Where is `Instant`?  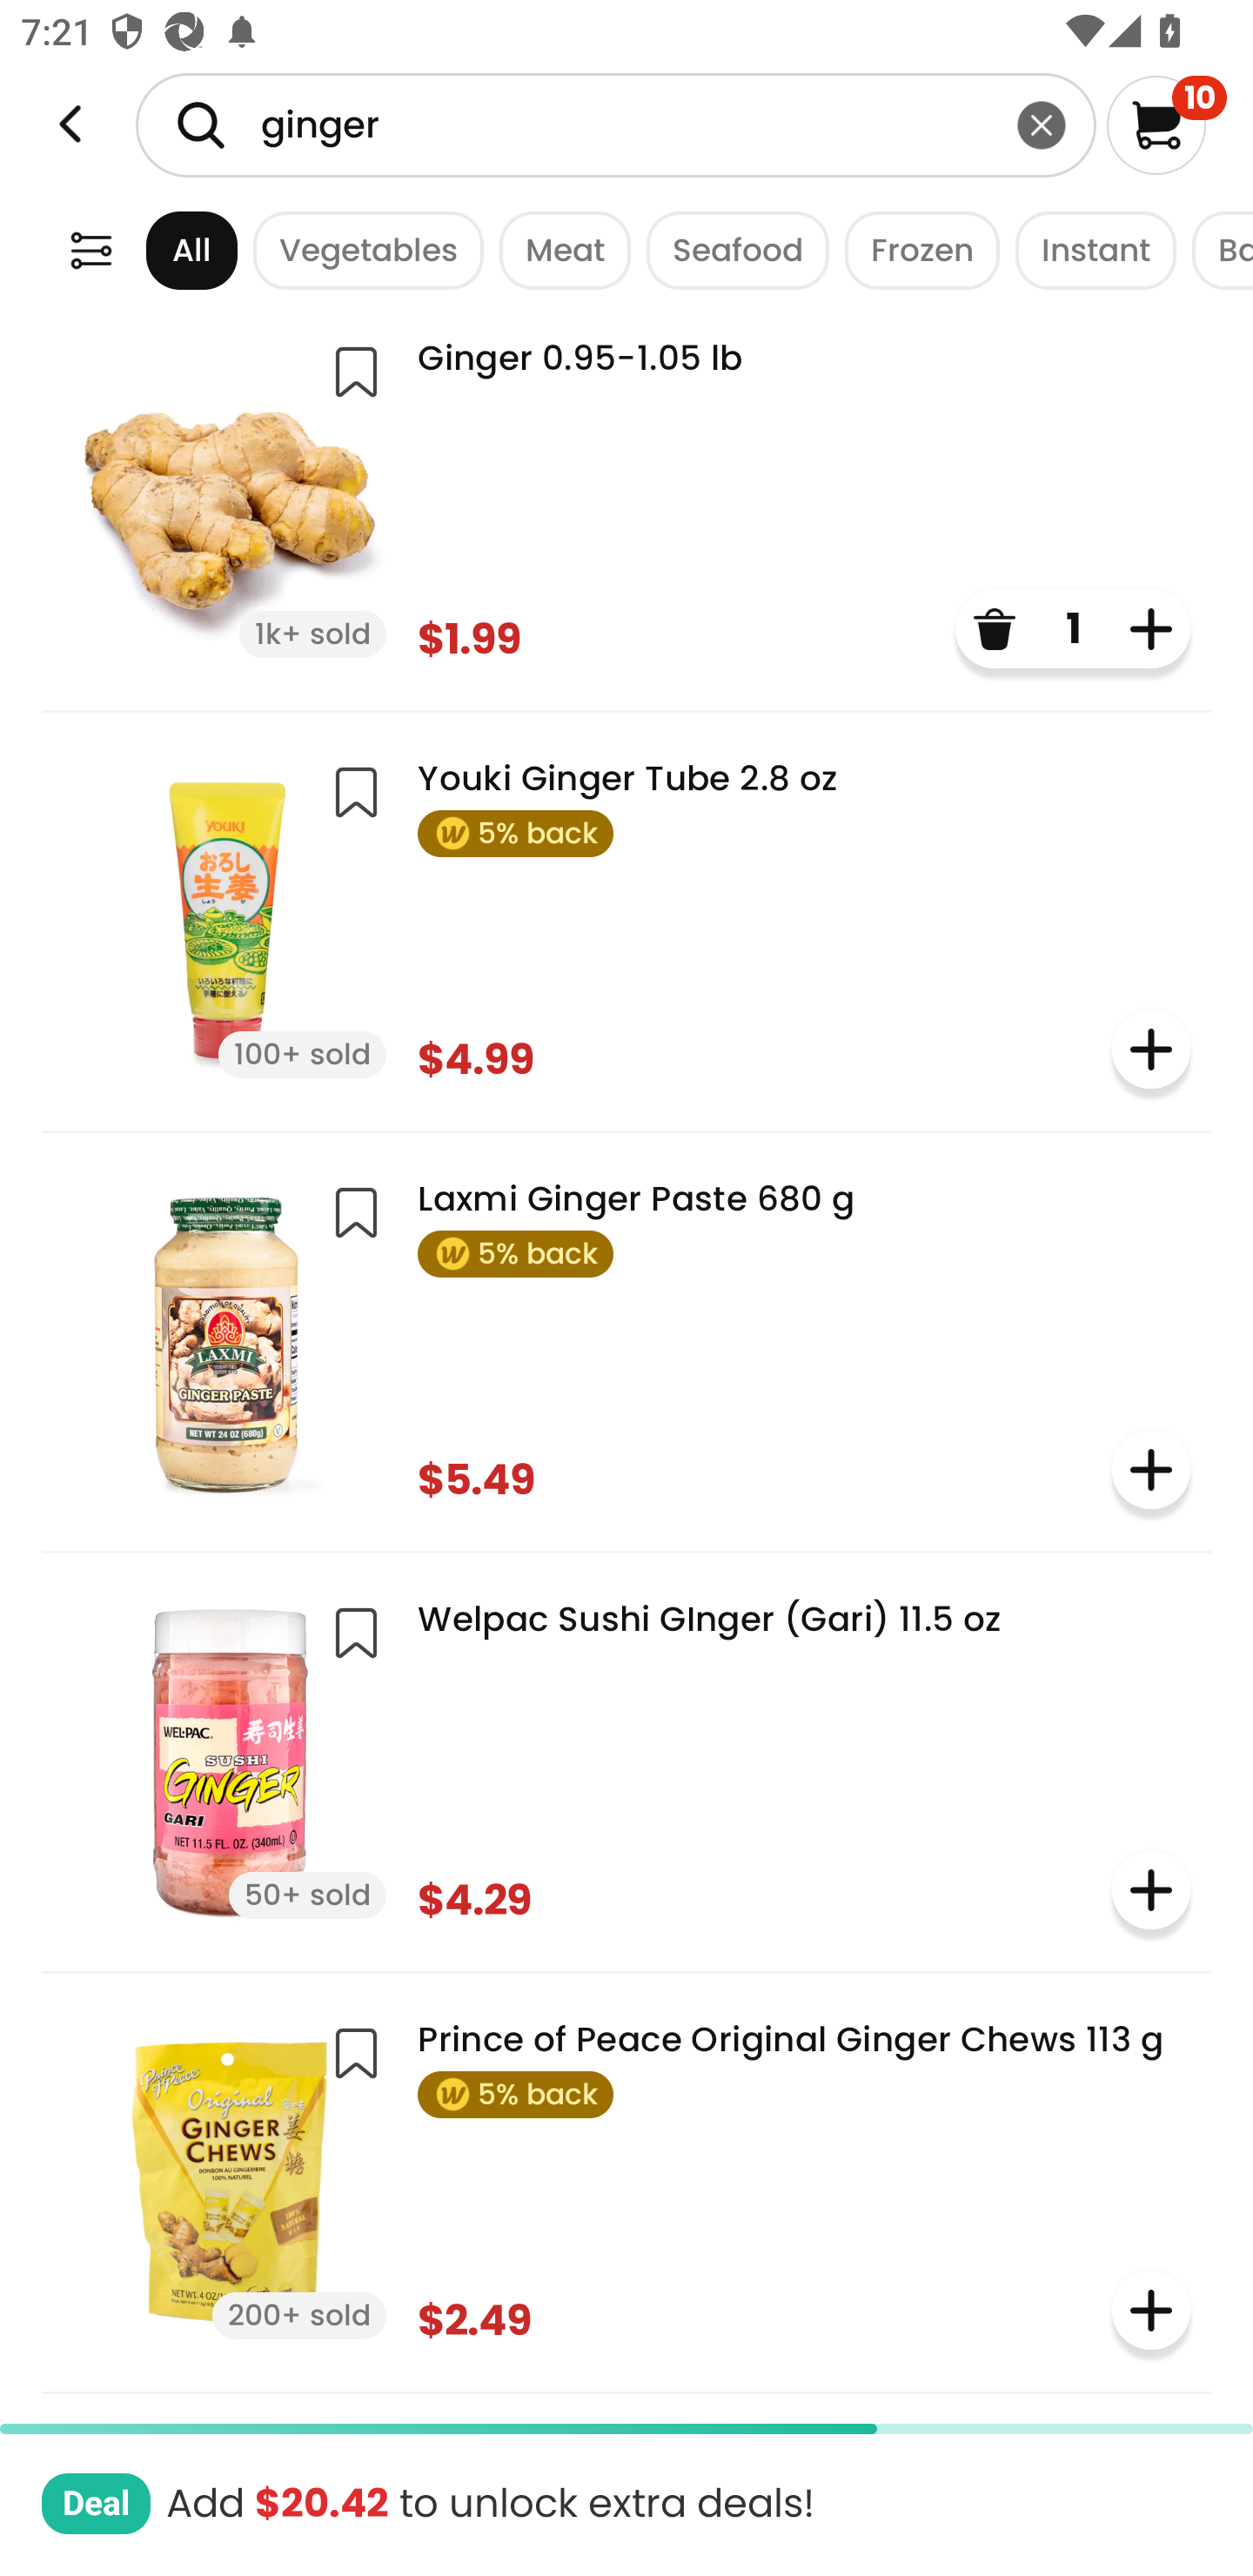
Instant is located at coordinates (1088, 249).